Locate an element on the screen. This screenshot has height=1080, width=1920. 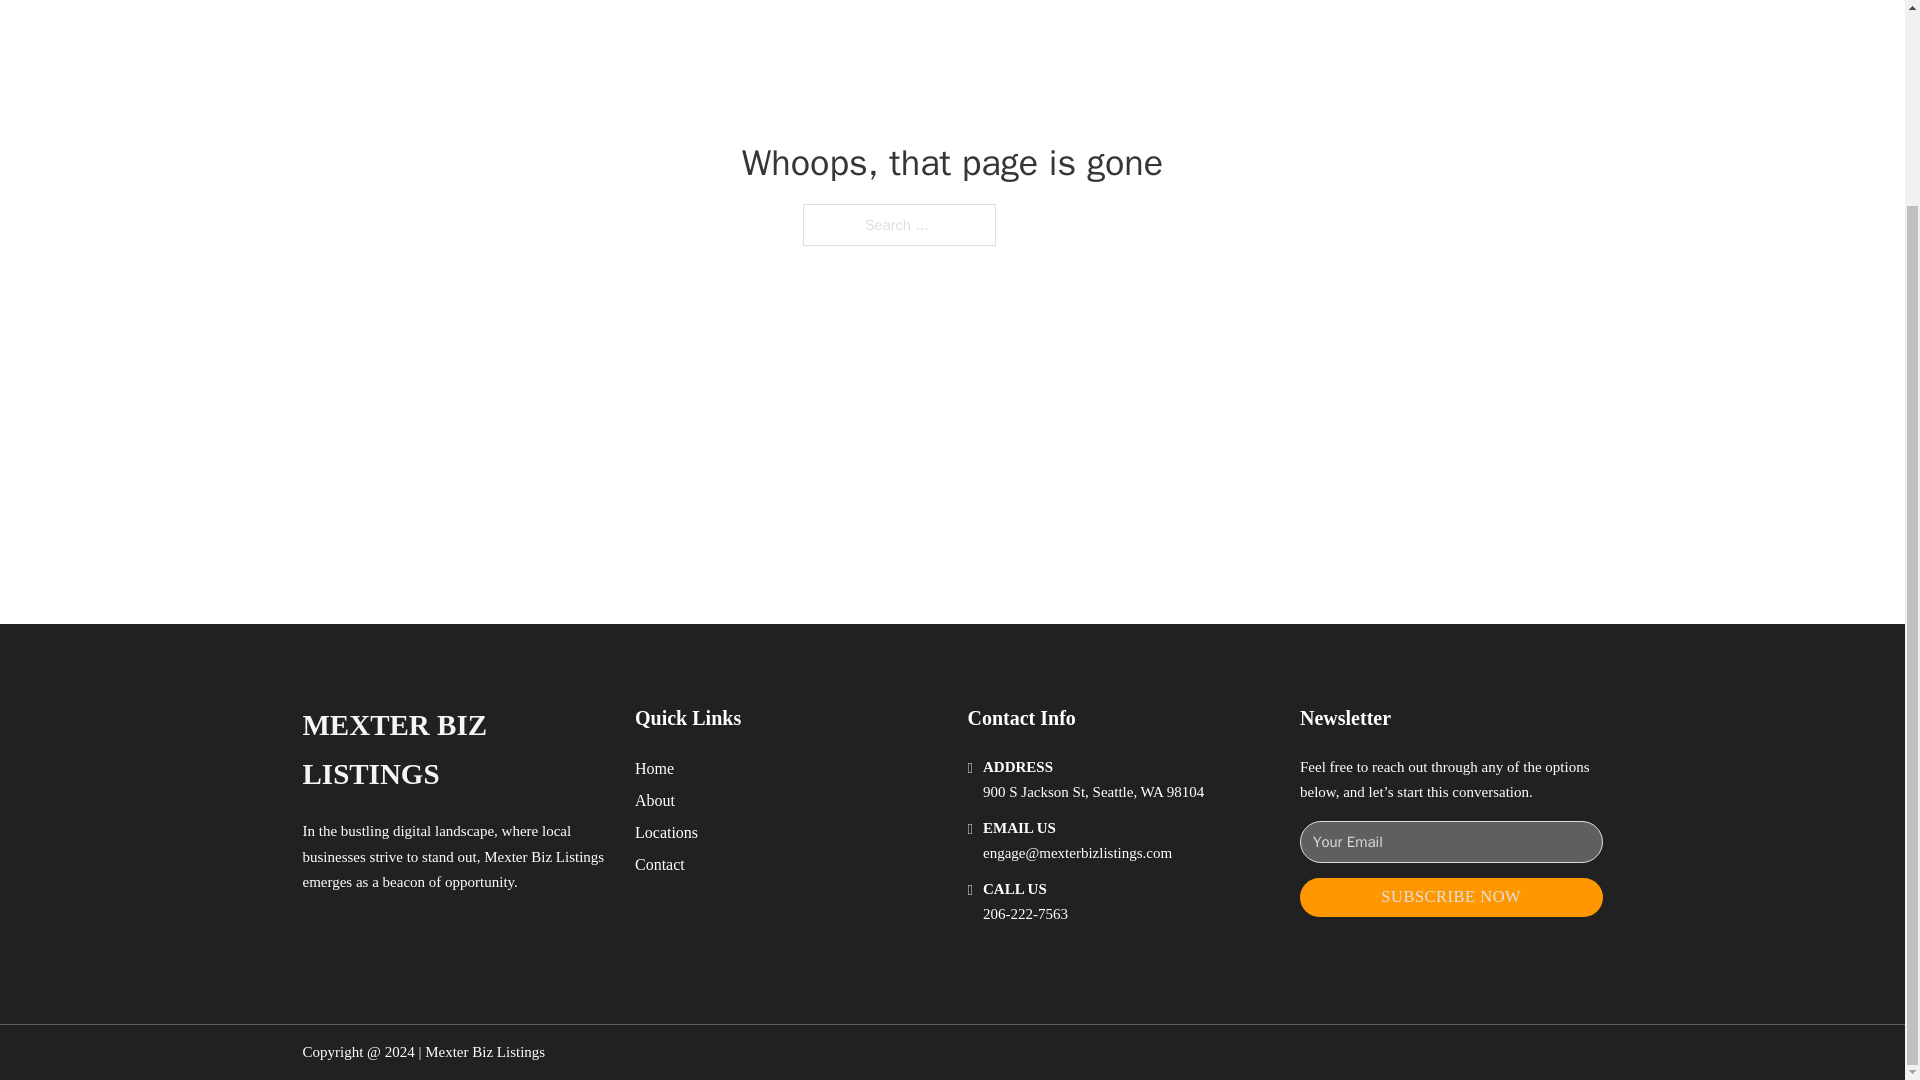
MEXTER BIZ LISTINGS is located at coordinates (452, 750).